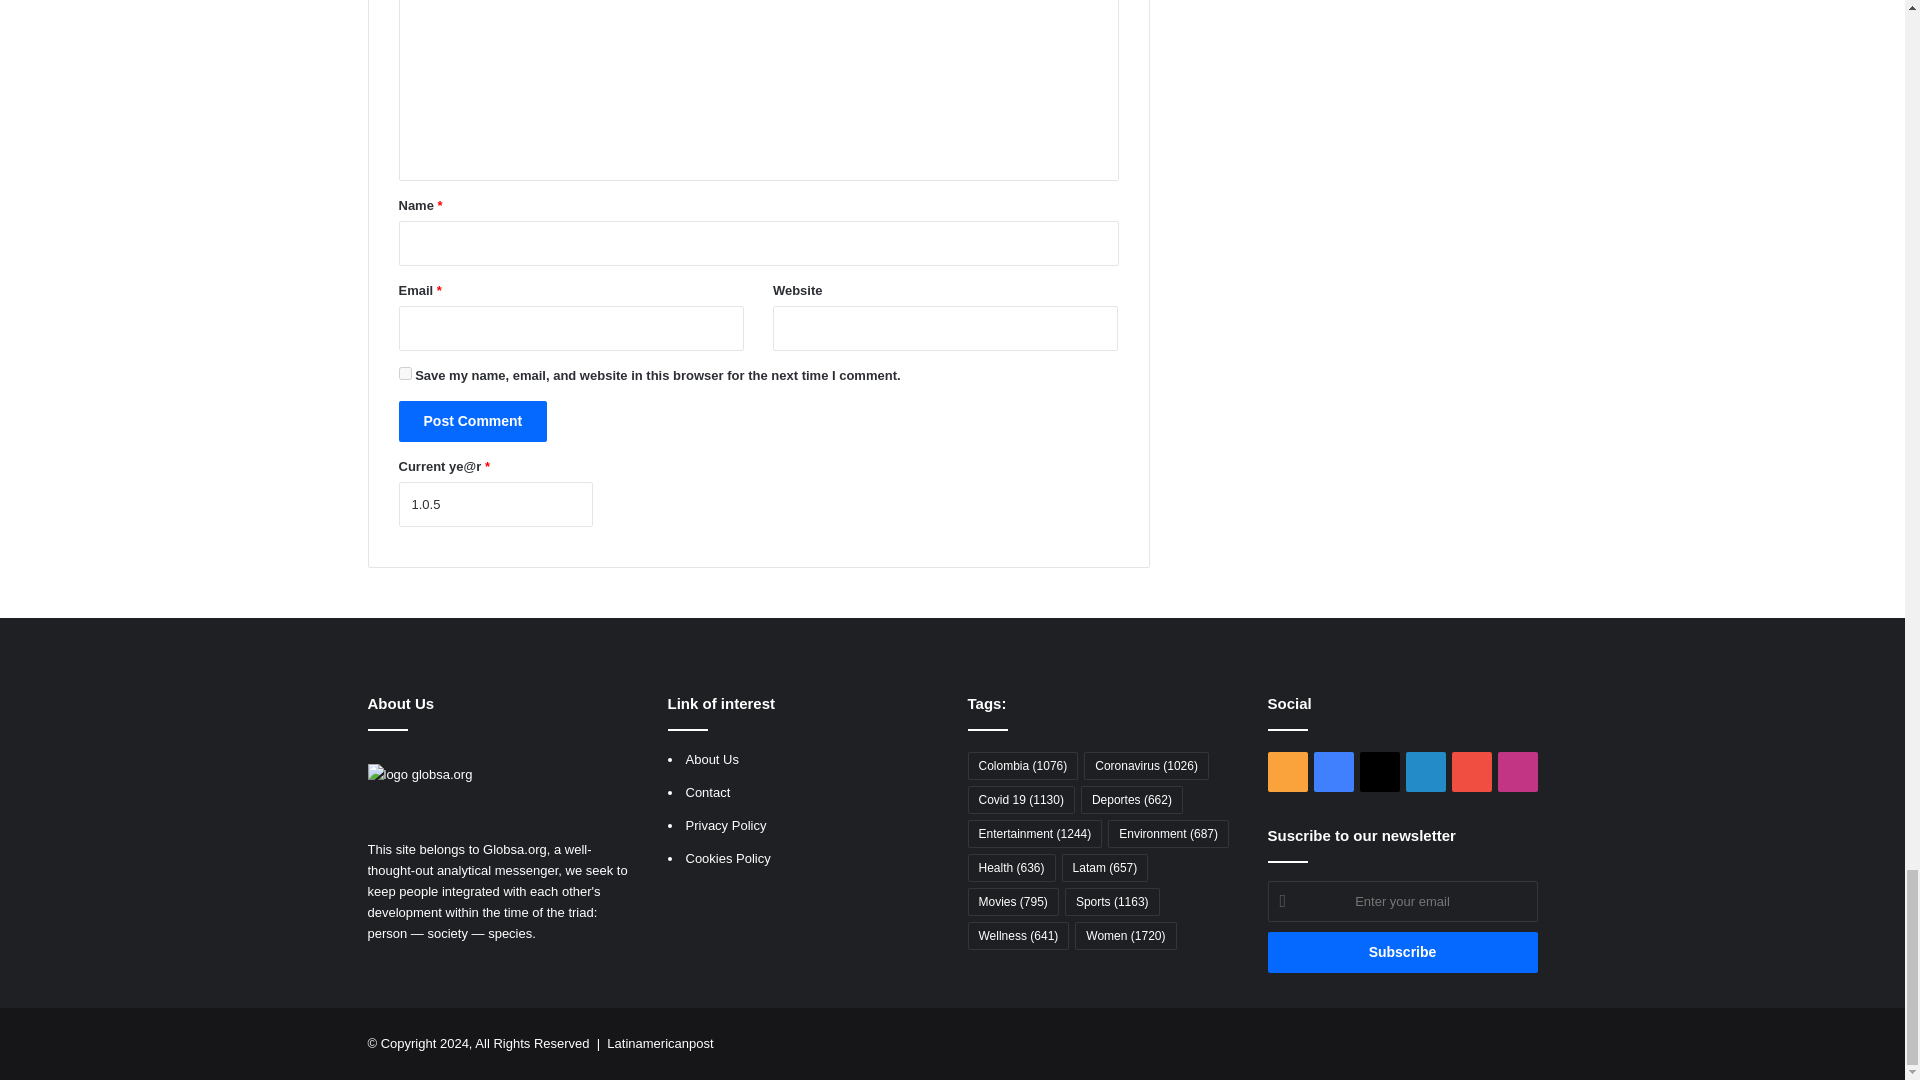 Image resolution: width=1920 pixels, height=1080 pixels. What do you see at coordinates (1402, 952) in the screenshot?
I see `Subscribe` at bounding box center [1402, 952].